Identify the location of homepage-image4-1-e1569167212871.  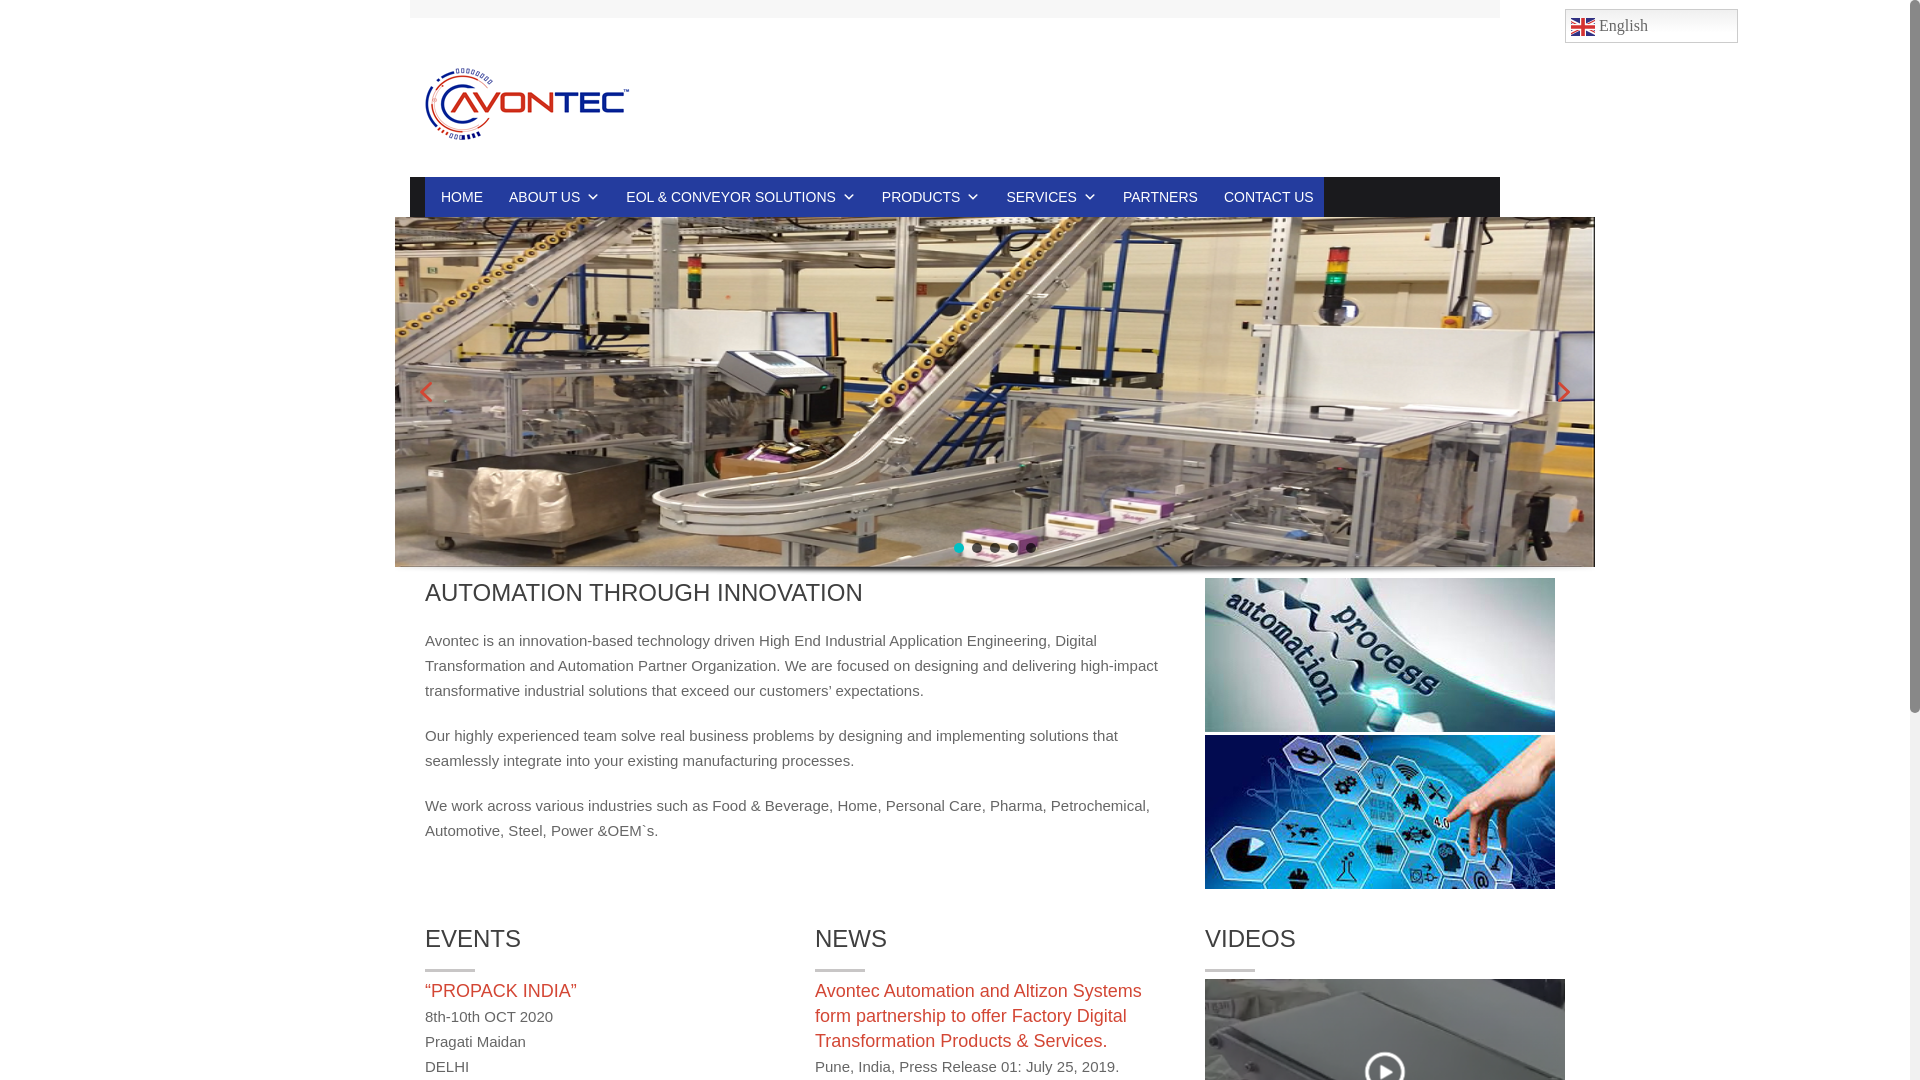
(1380, 654).